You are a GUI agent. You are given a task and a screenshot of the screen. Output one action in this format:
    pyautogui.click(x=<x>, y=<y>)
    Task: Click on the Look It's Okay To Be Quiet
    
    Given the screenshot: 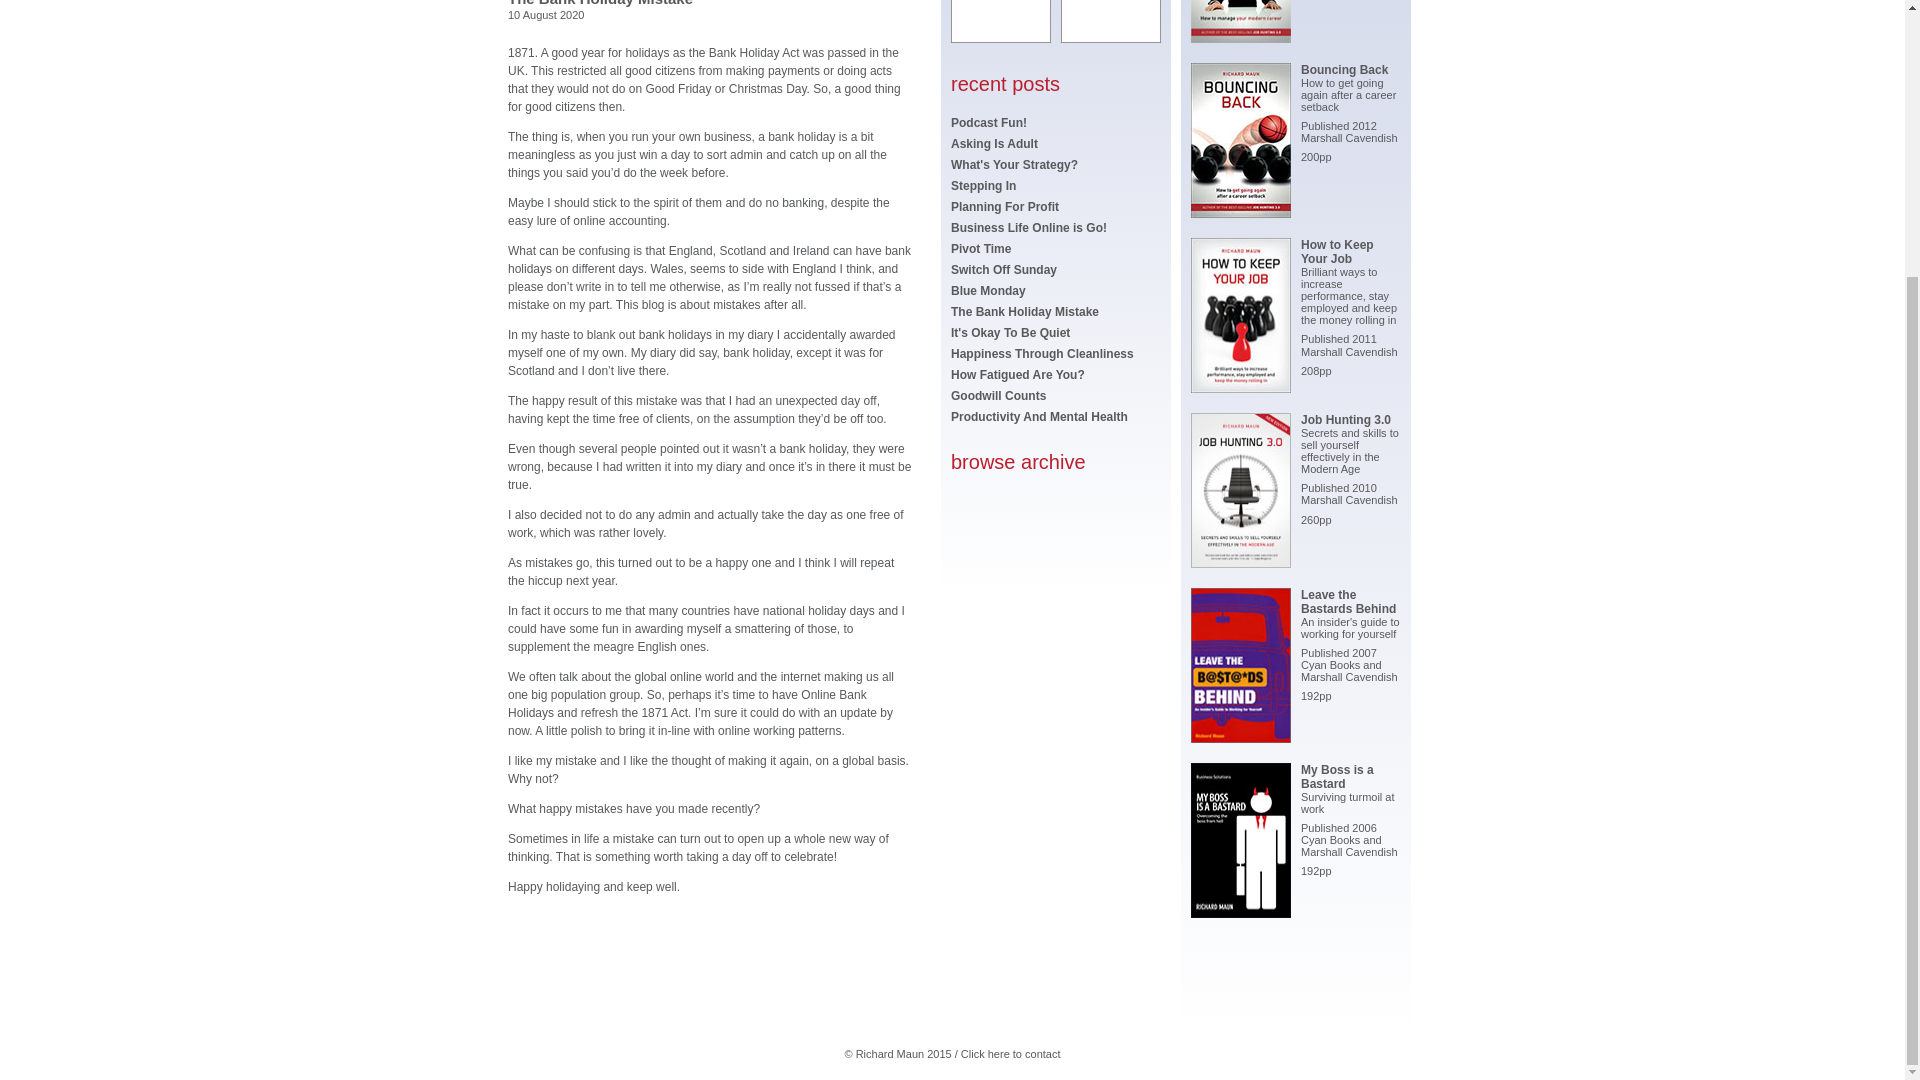 What is the action you would take?
    pyautogui.click(x=1010, y=333)
    